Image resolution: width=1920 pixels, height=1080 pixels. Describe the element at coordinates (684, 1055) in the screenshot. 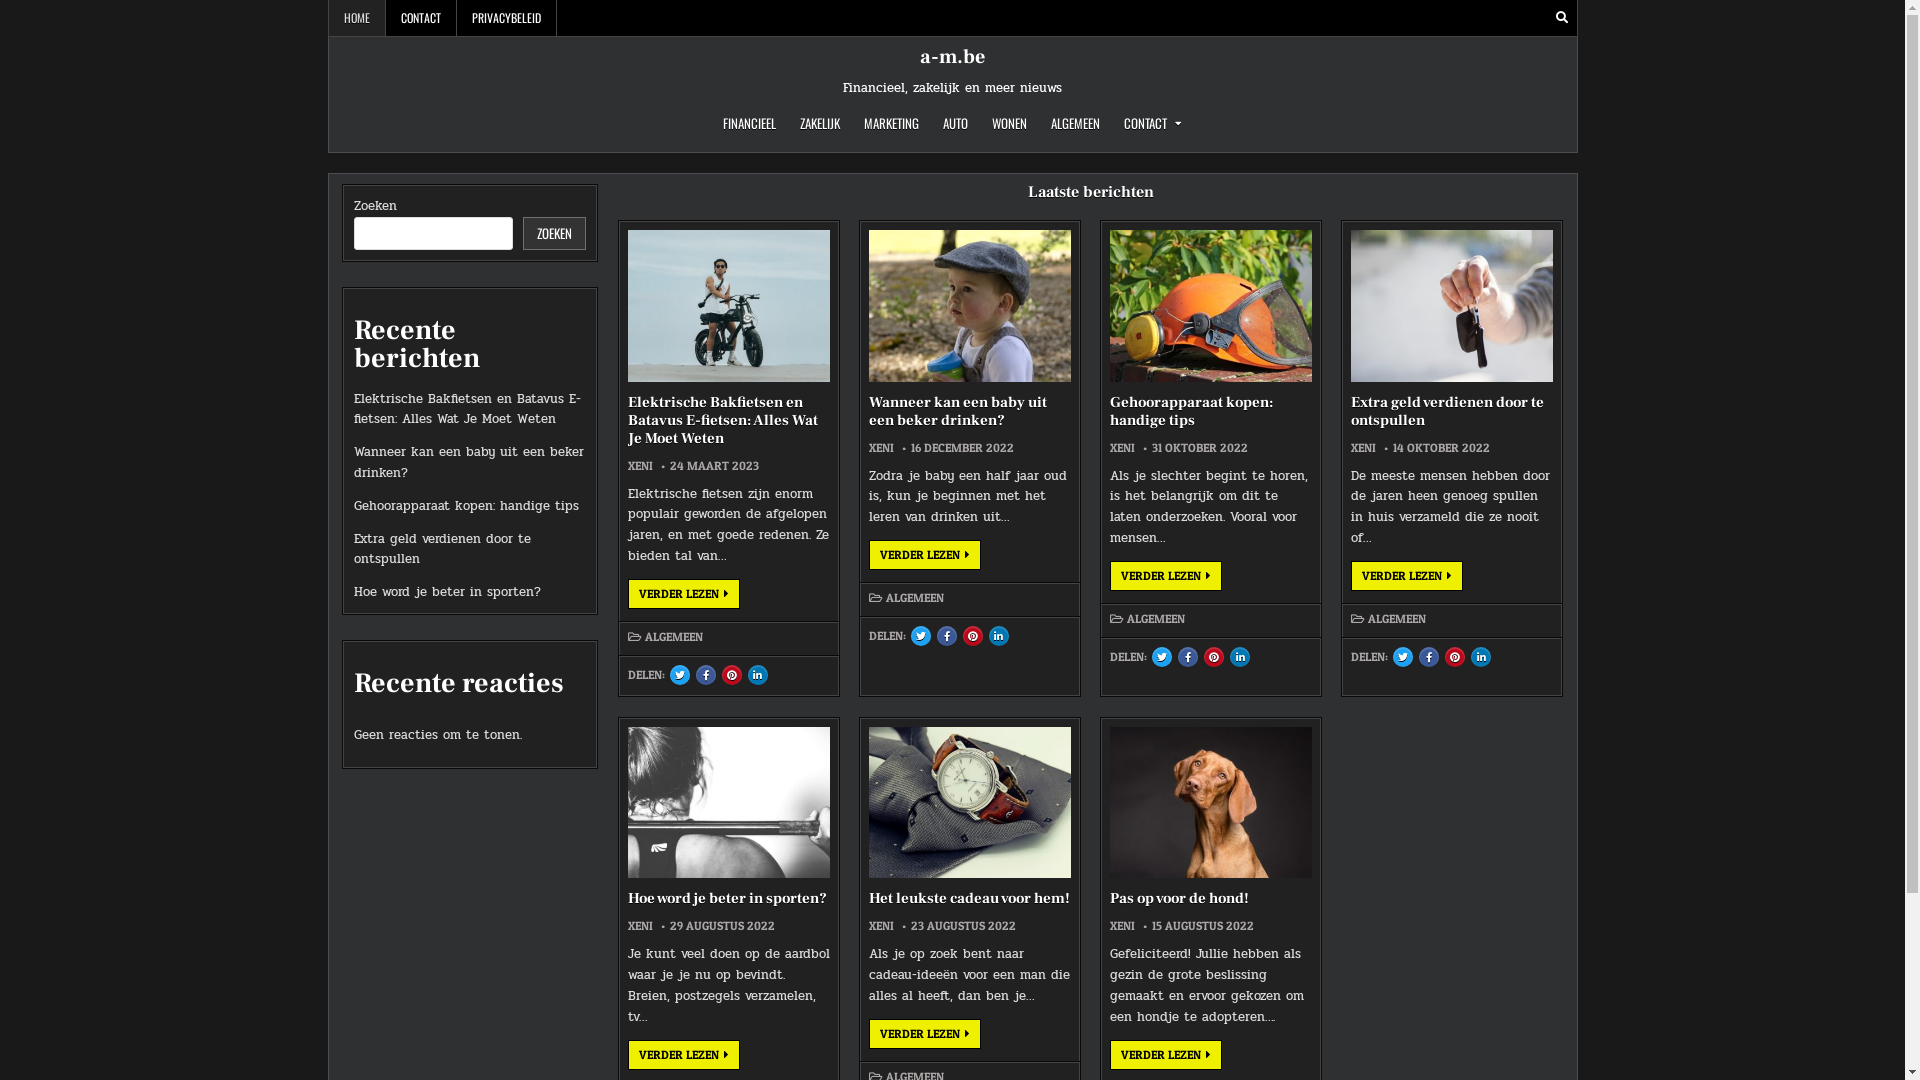

I see `VERDER LEZEN
HOE WORD JE BETER IN SPORTEN?` at that location.